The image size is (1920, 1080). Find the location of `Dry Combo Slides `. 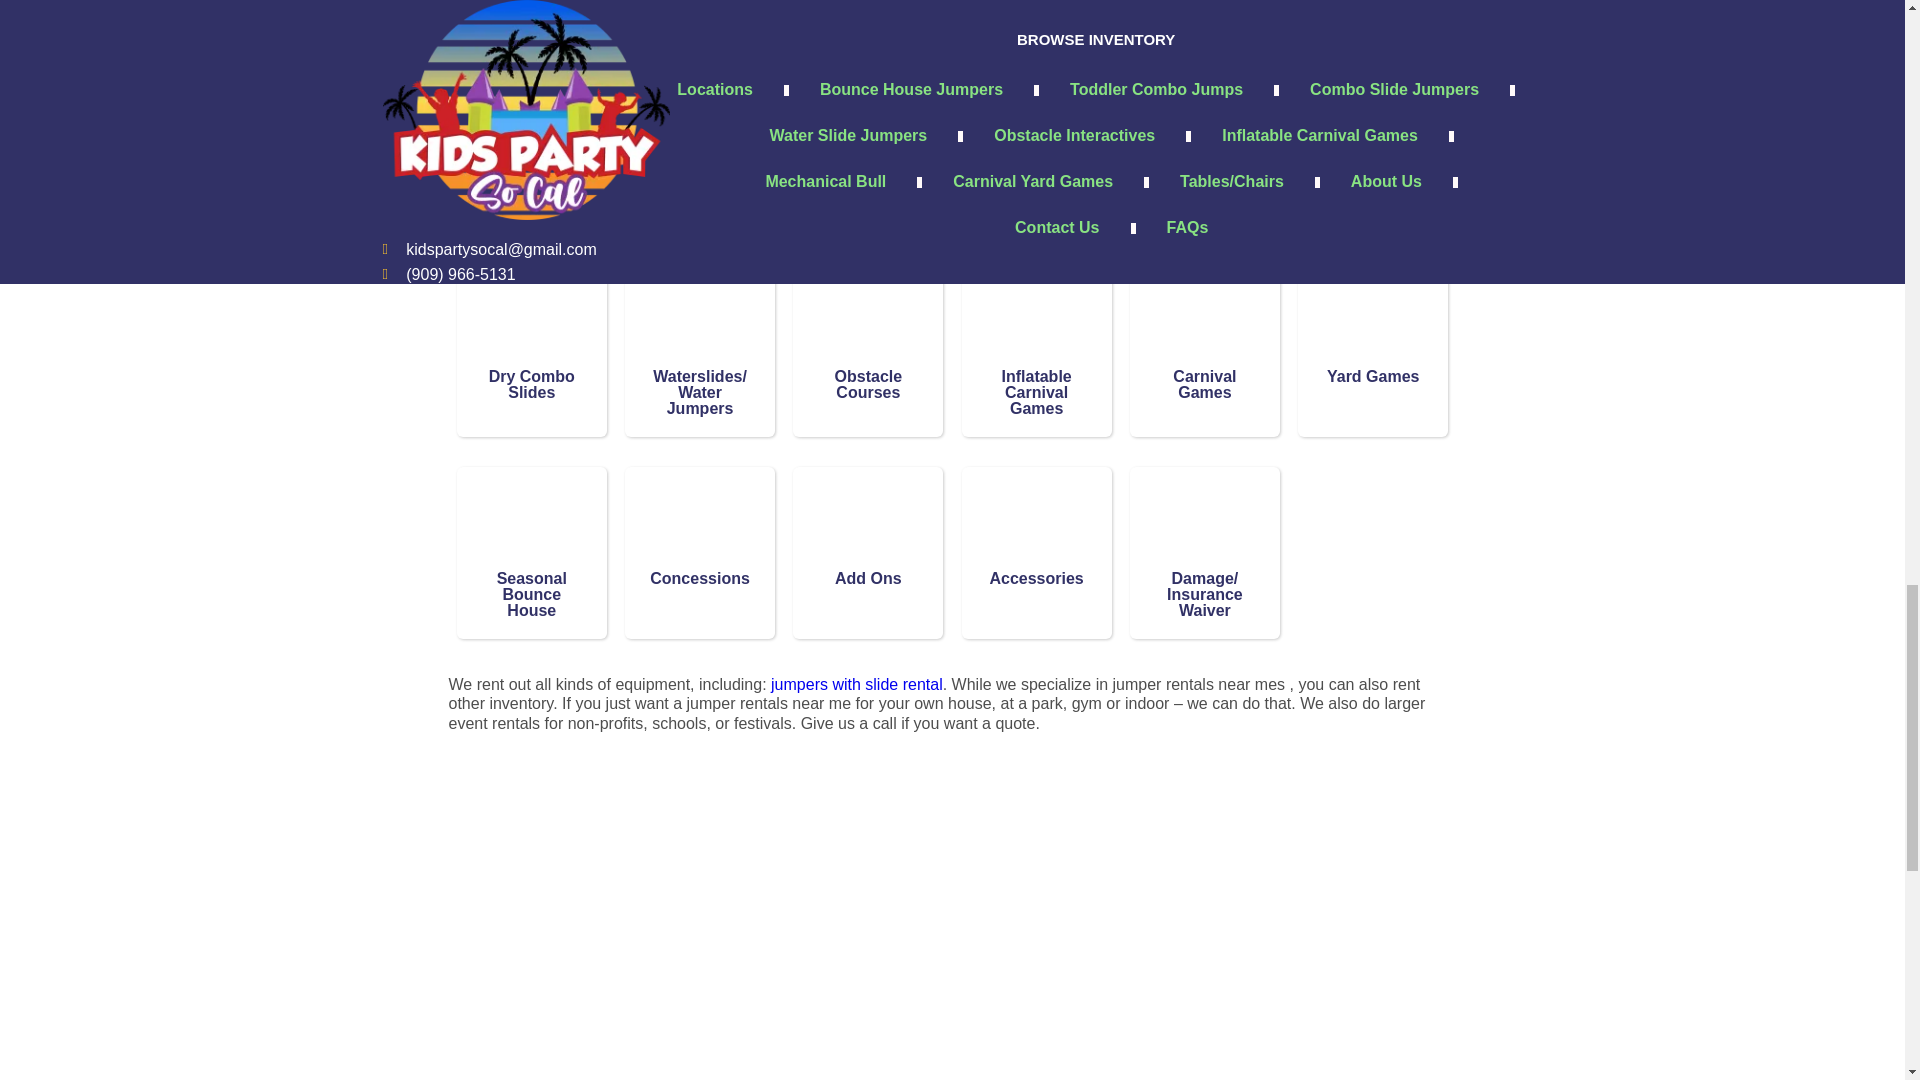

Dry Combo Slides  is located at coordinates (532, 325).